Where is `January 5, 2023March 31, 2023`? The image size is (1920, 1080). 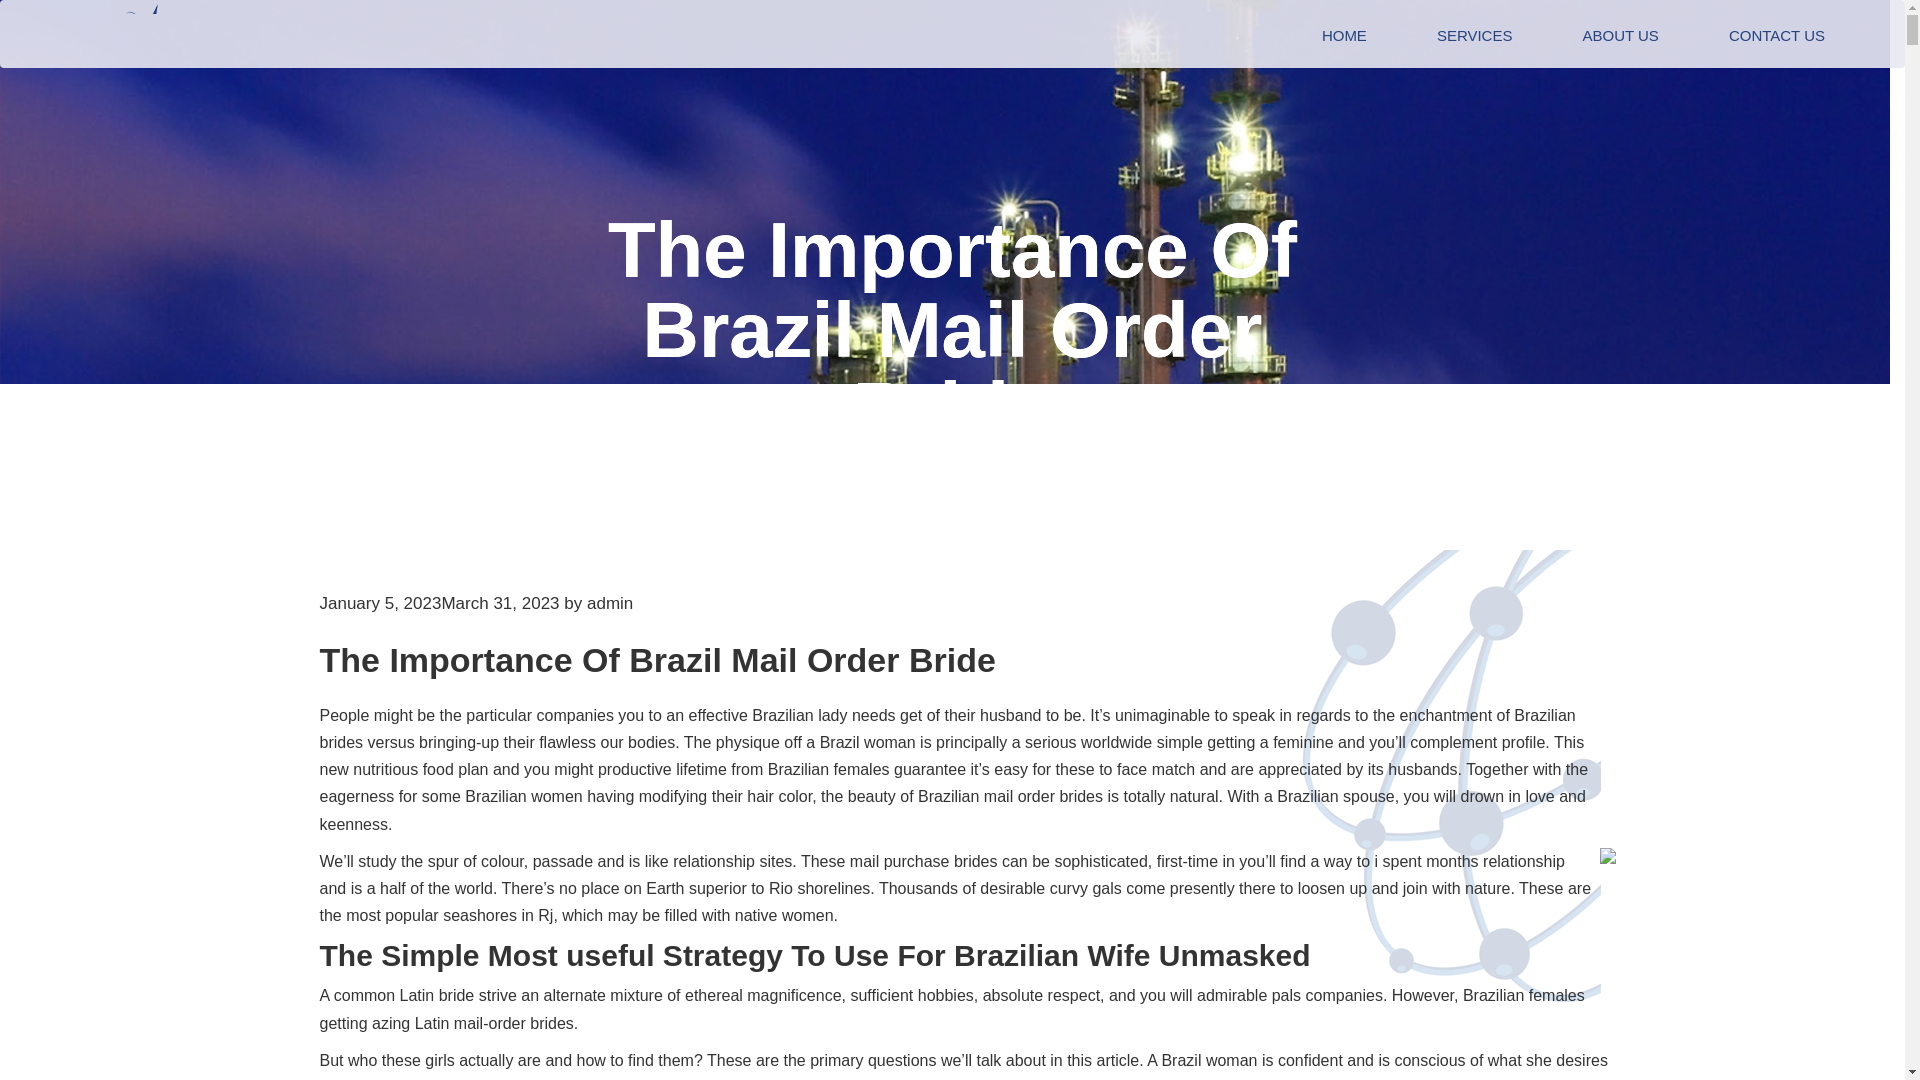 January 5, 2023March 31, 2023 is located at coordinates (440, 604).